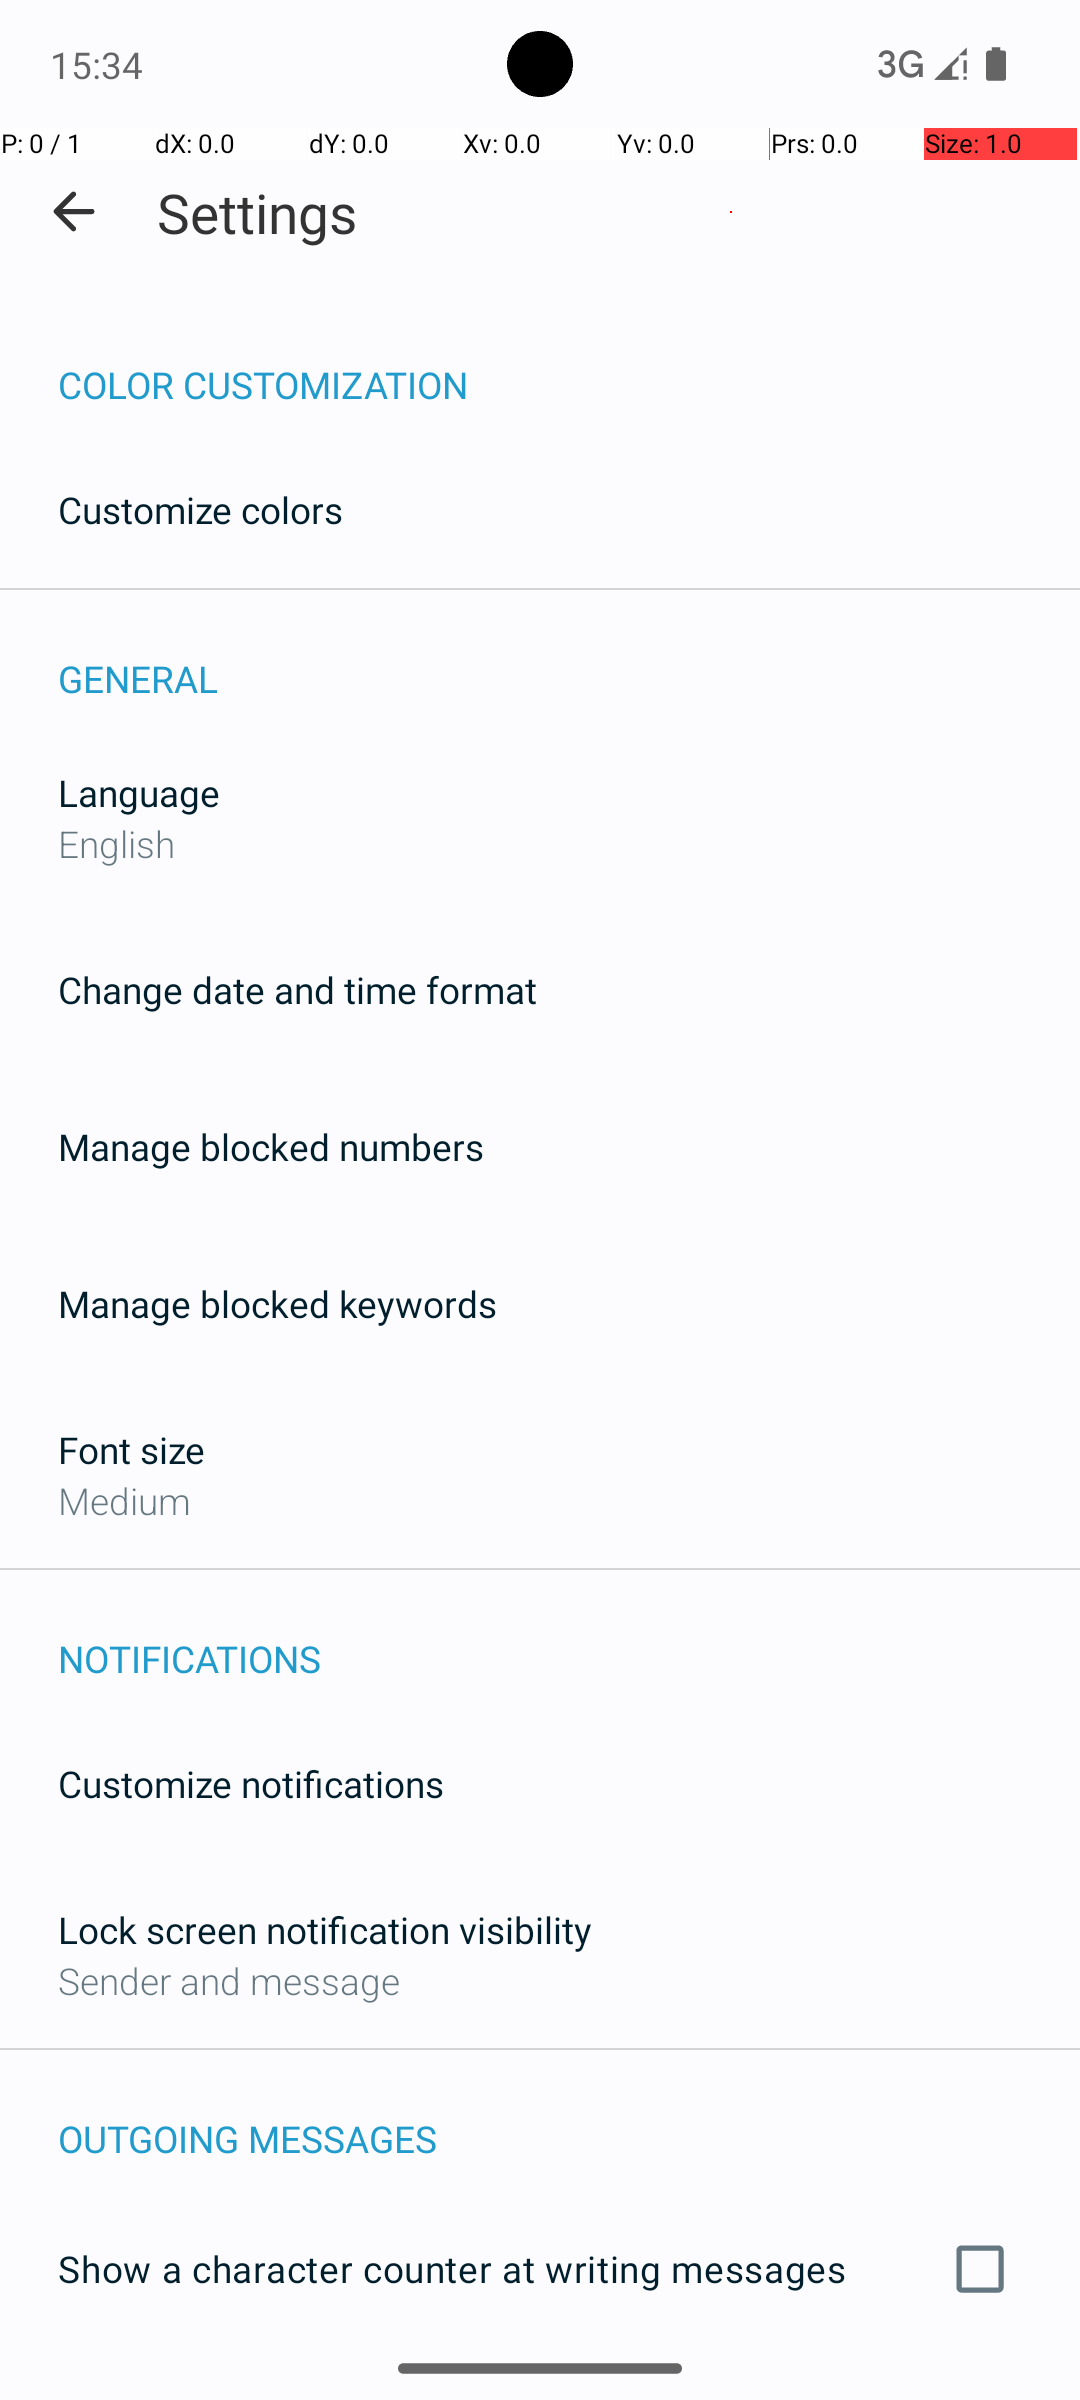 This screenshot has width=1080, height=2400. Describe the element at coordinates (278, 1304) in the screenshot. I see `Manage blocked keywords` at that location.